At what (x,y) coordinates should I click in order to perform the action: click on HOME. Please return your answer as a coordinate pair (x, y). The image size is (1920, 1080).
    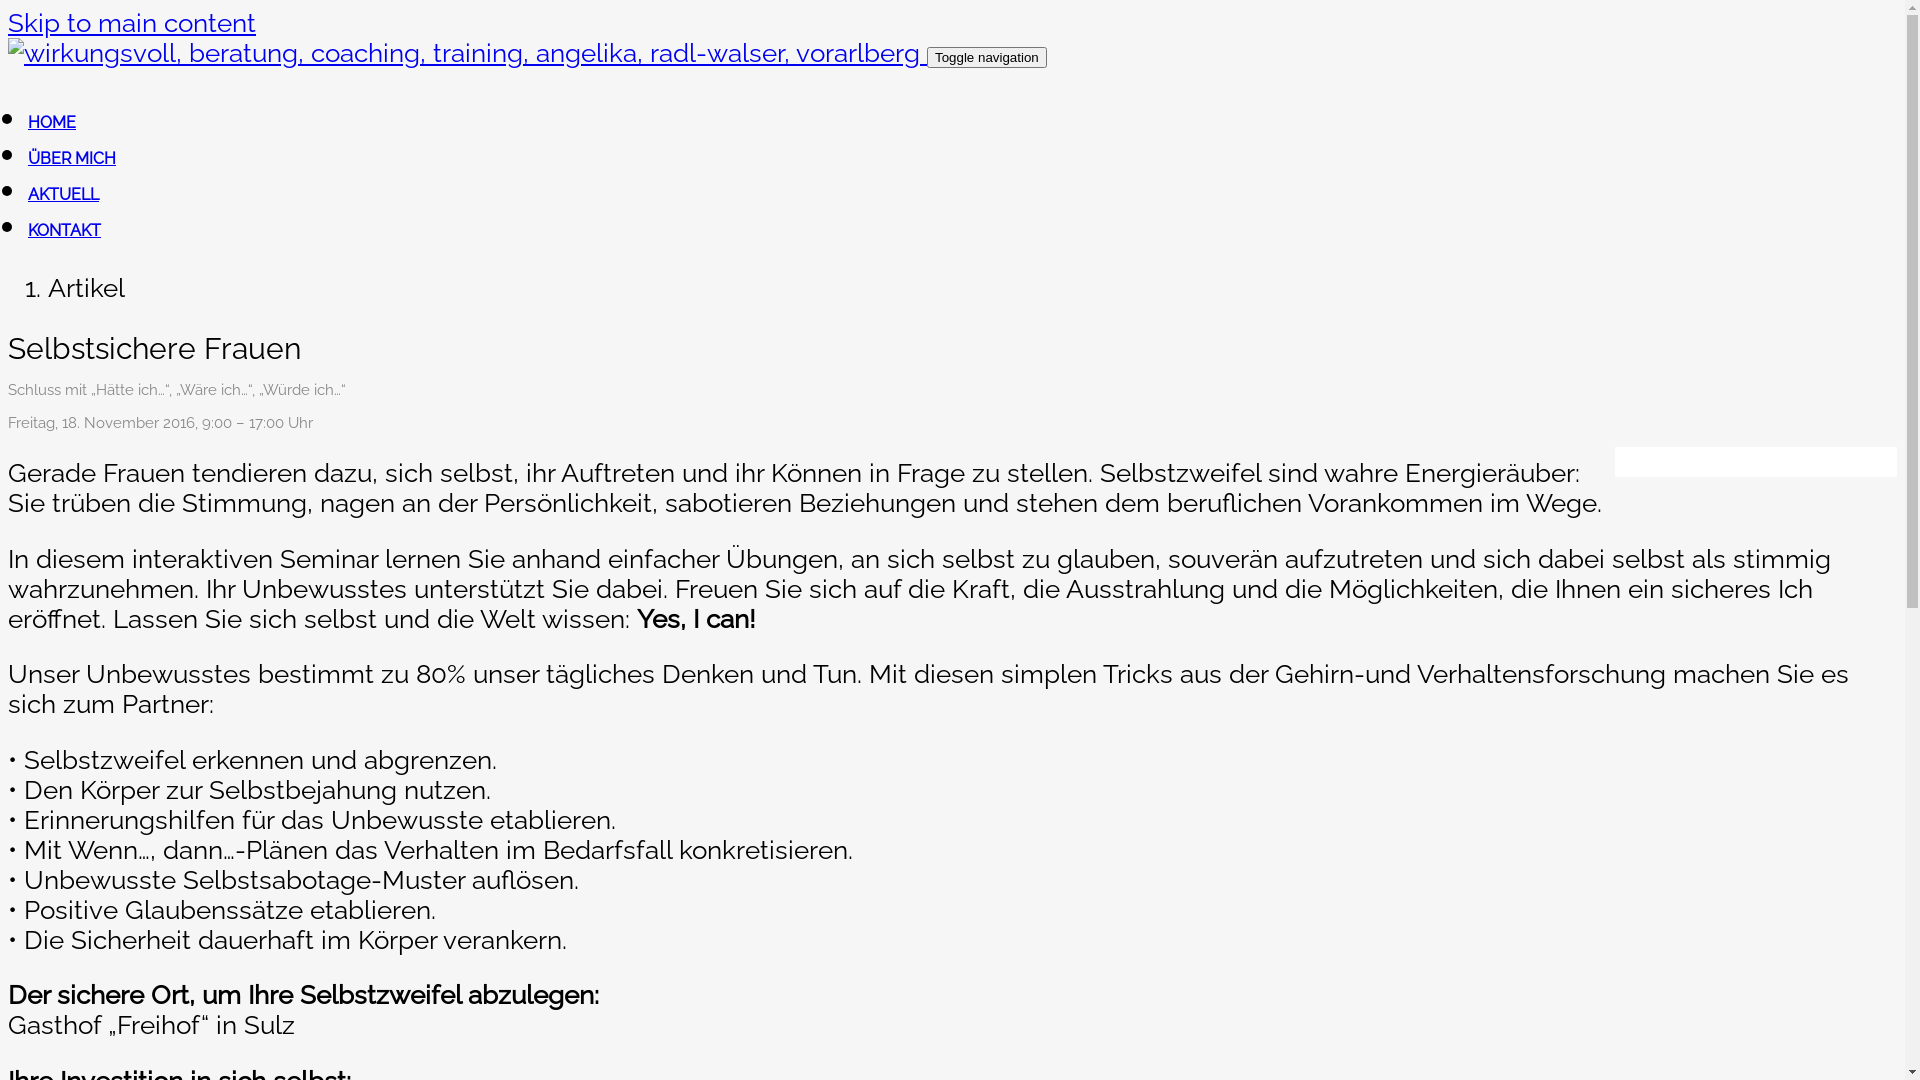
    Looking at the image, I should click on (52, 122).